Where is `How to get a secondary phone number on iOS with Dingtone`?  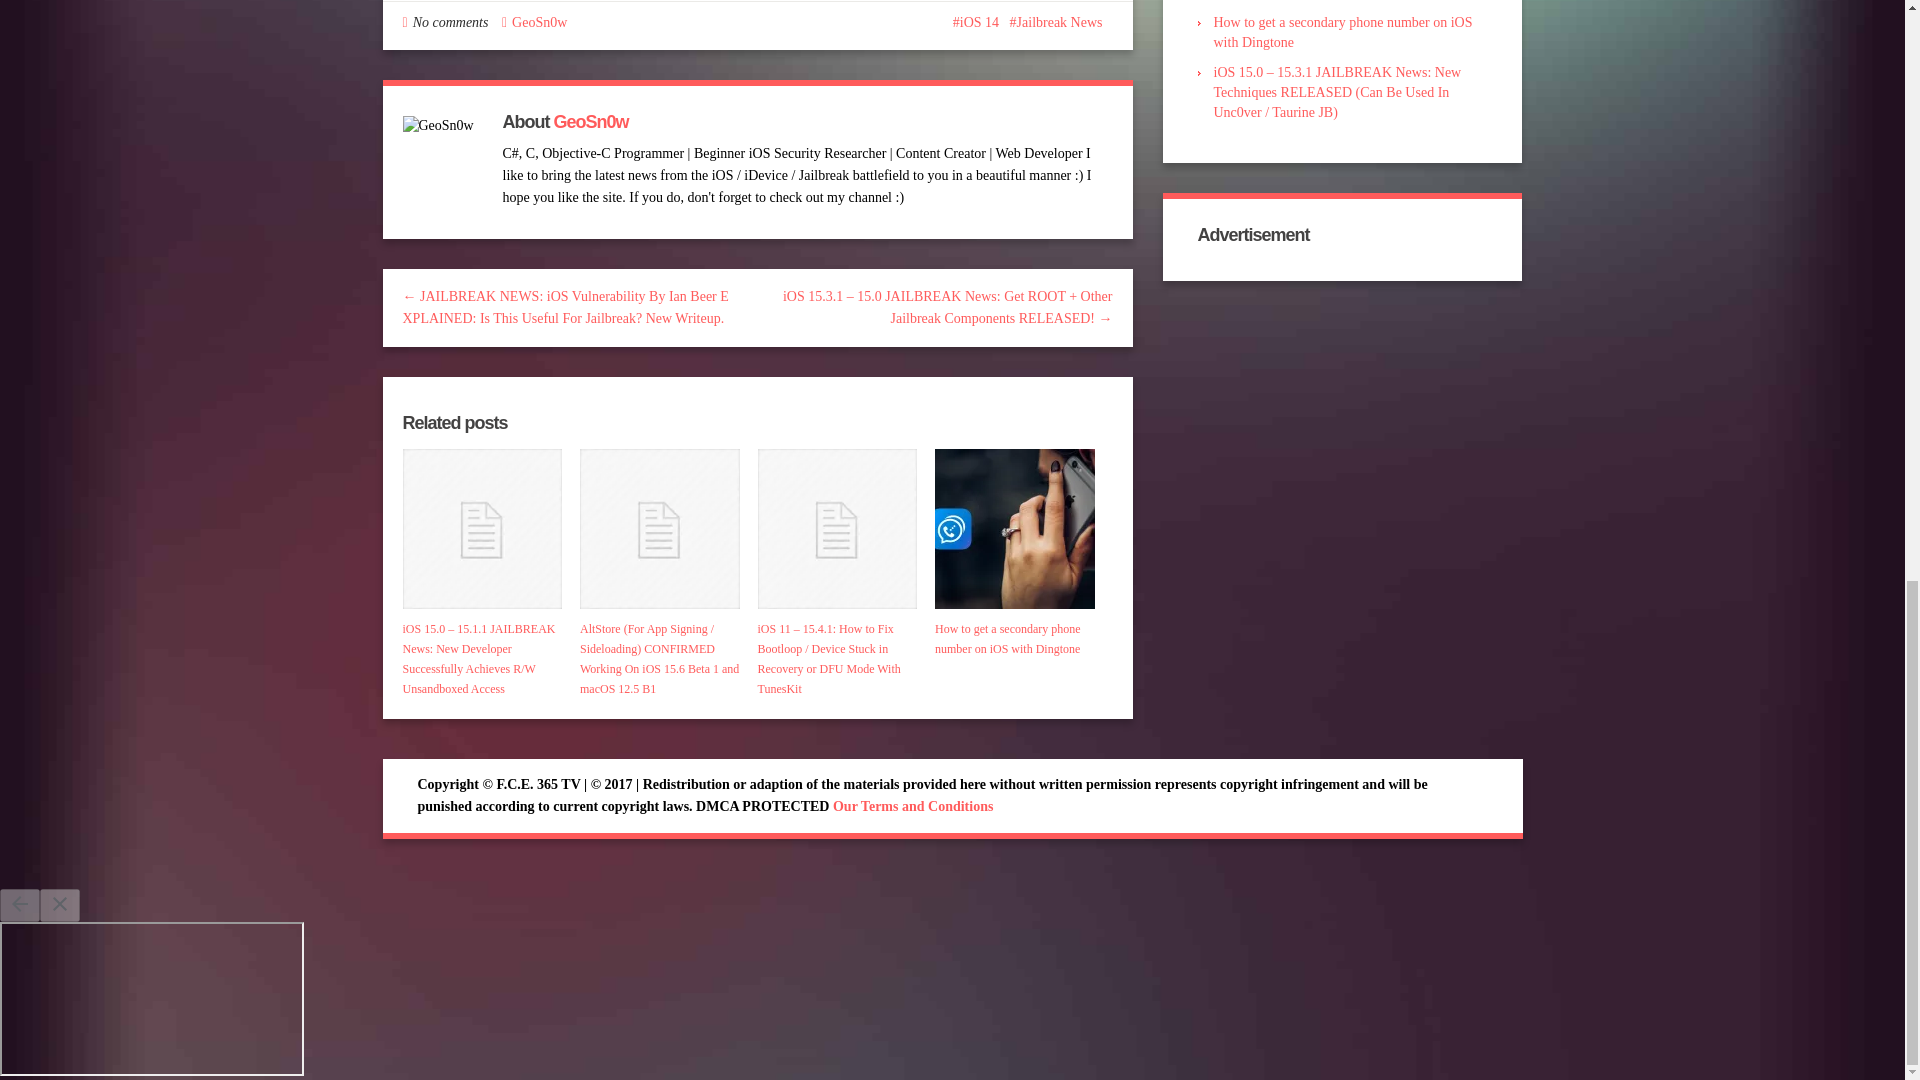
How to get a secondary phone number on iOS with Dingtone is located at coordinates (1014, 529).